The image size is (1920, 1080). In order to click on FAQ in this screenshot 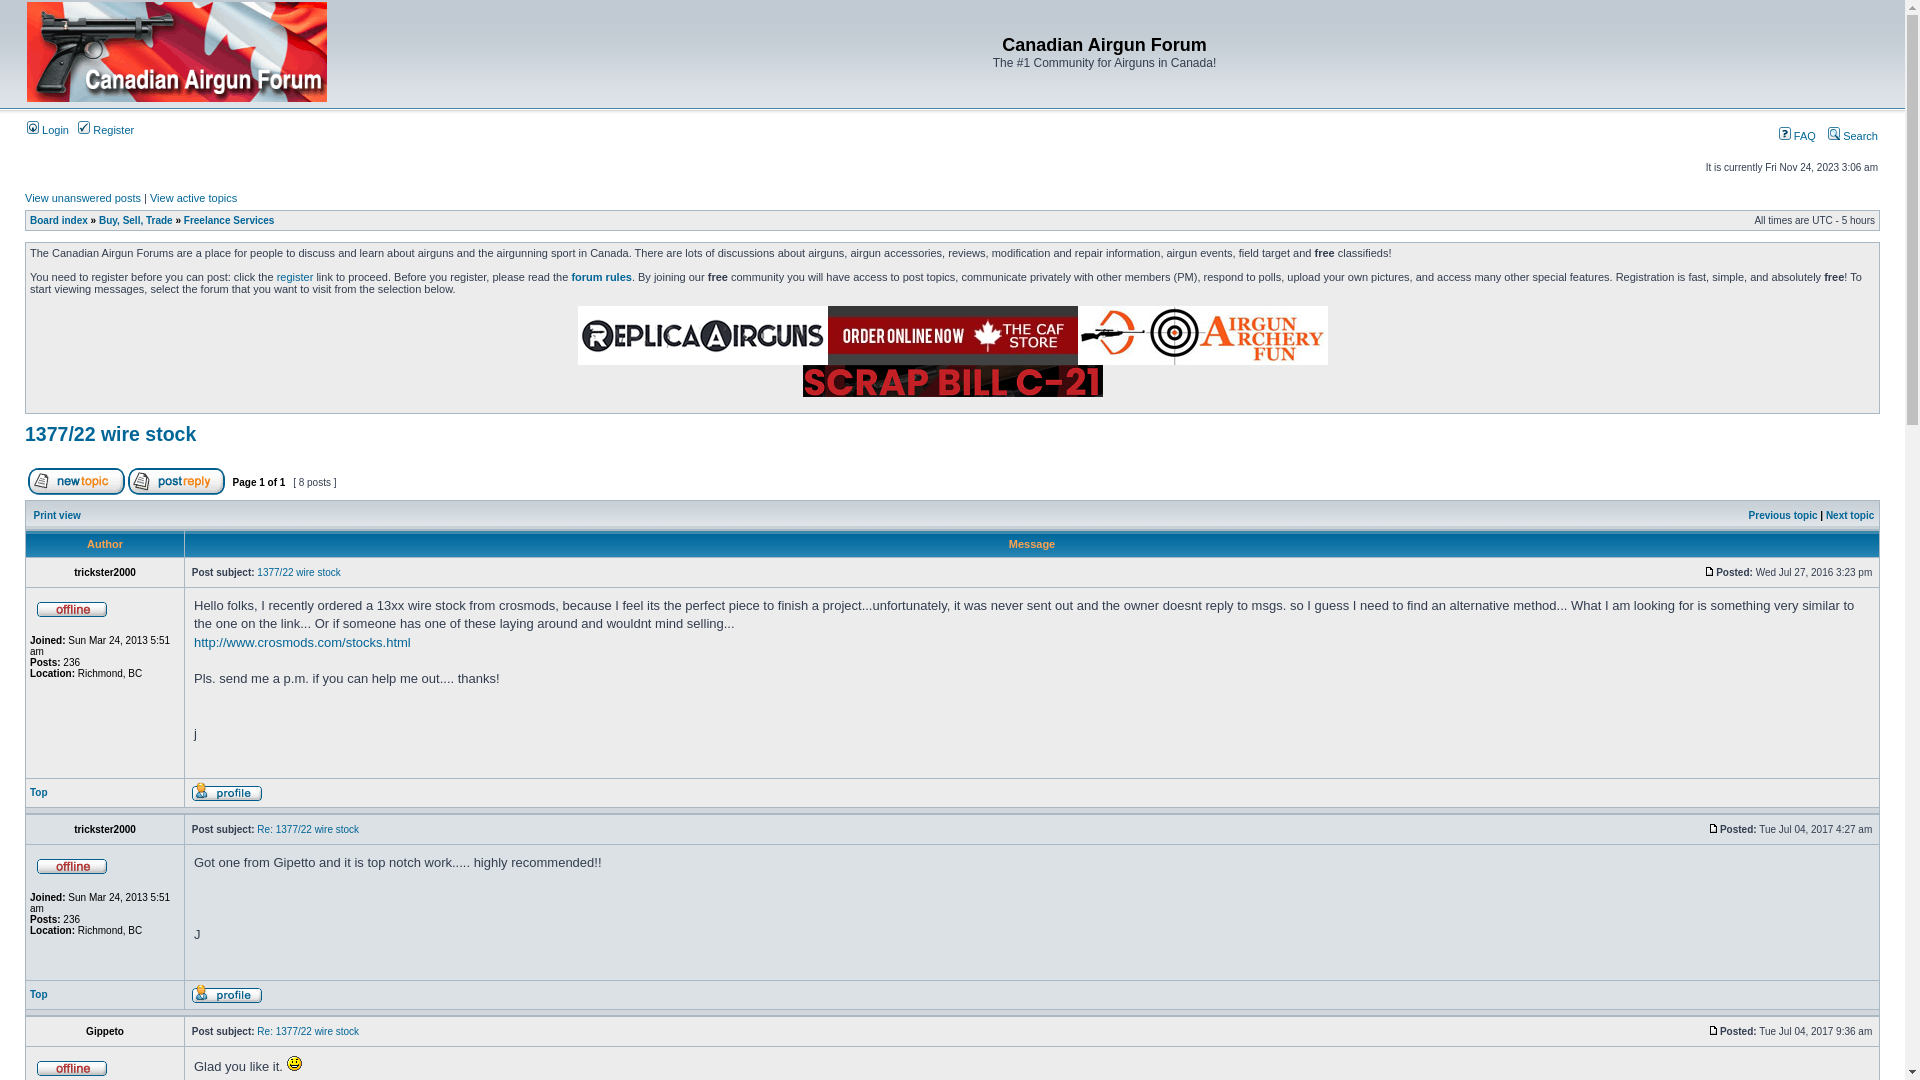, I will do `click(1798, 136)`.